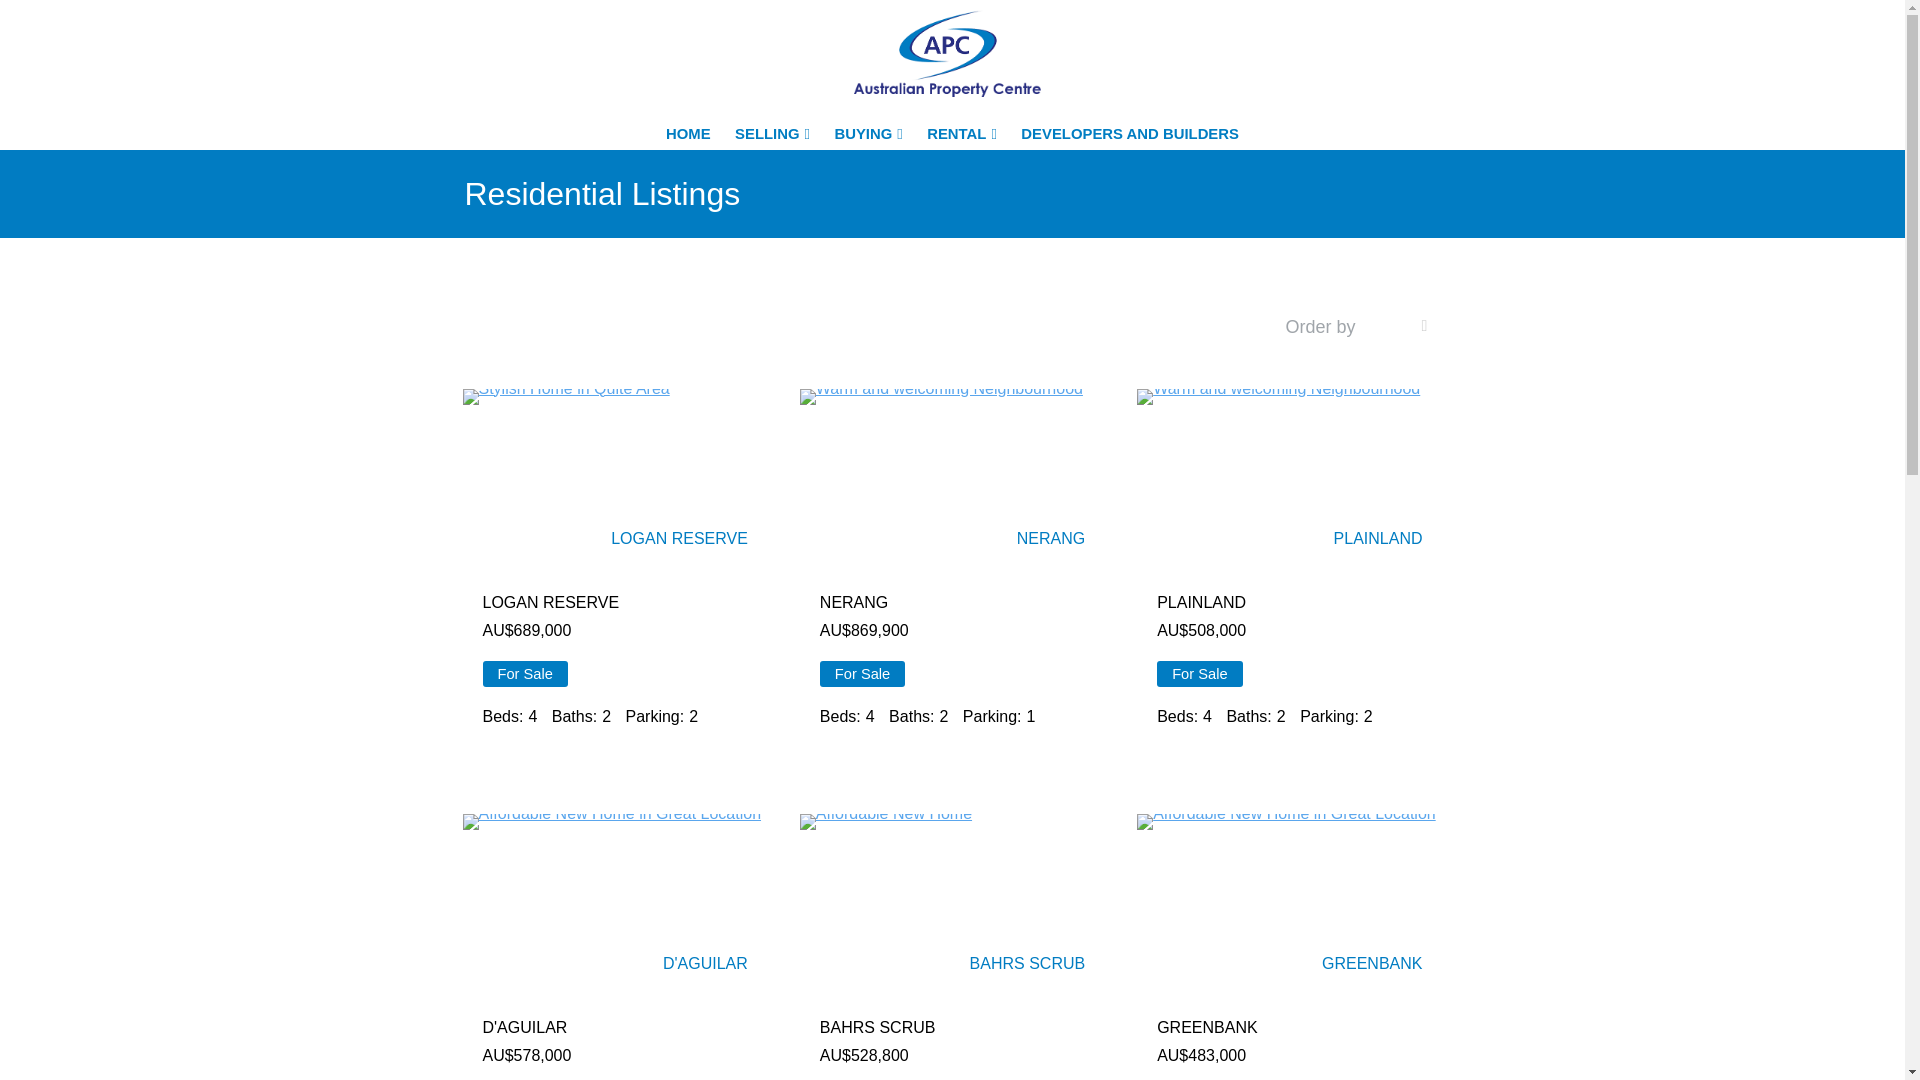 The image size is (1920, 1080). Describe the element at coordinates (694, 134) in the screenshot. I see `HOME` at that location.